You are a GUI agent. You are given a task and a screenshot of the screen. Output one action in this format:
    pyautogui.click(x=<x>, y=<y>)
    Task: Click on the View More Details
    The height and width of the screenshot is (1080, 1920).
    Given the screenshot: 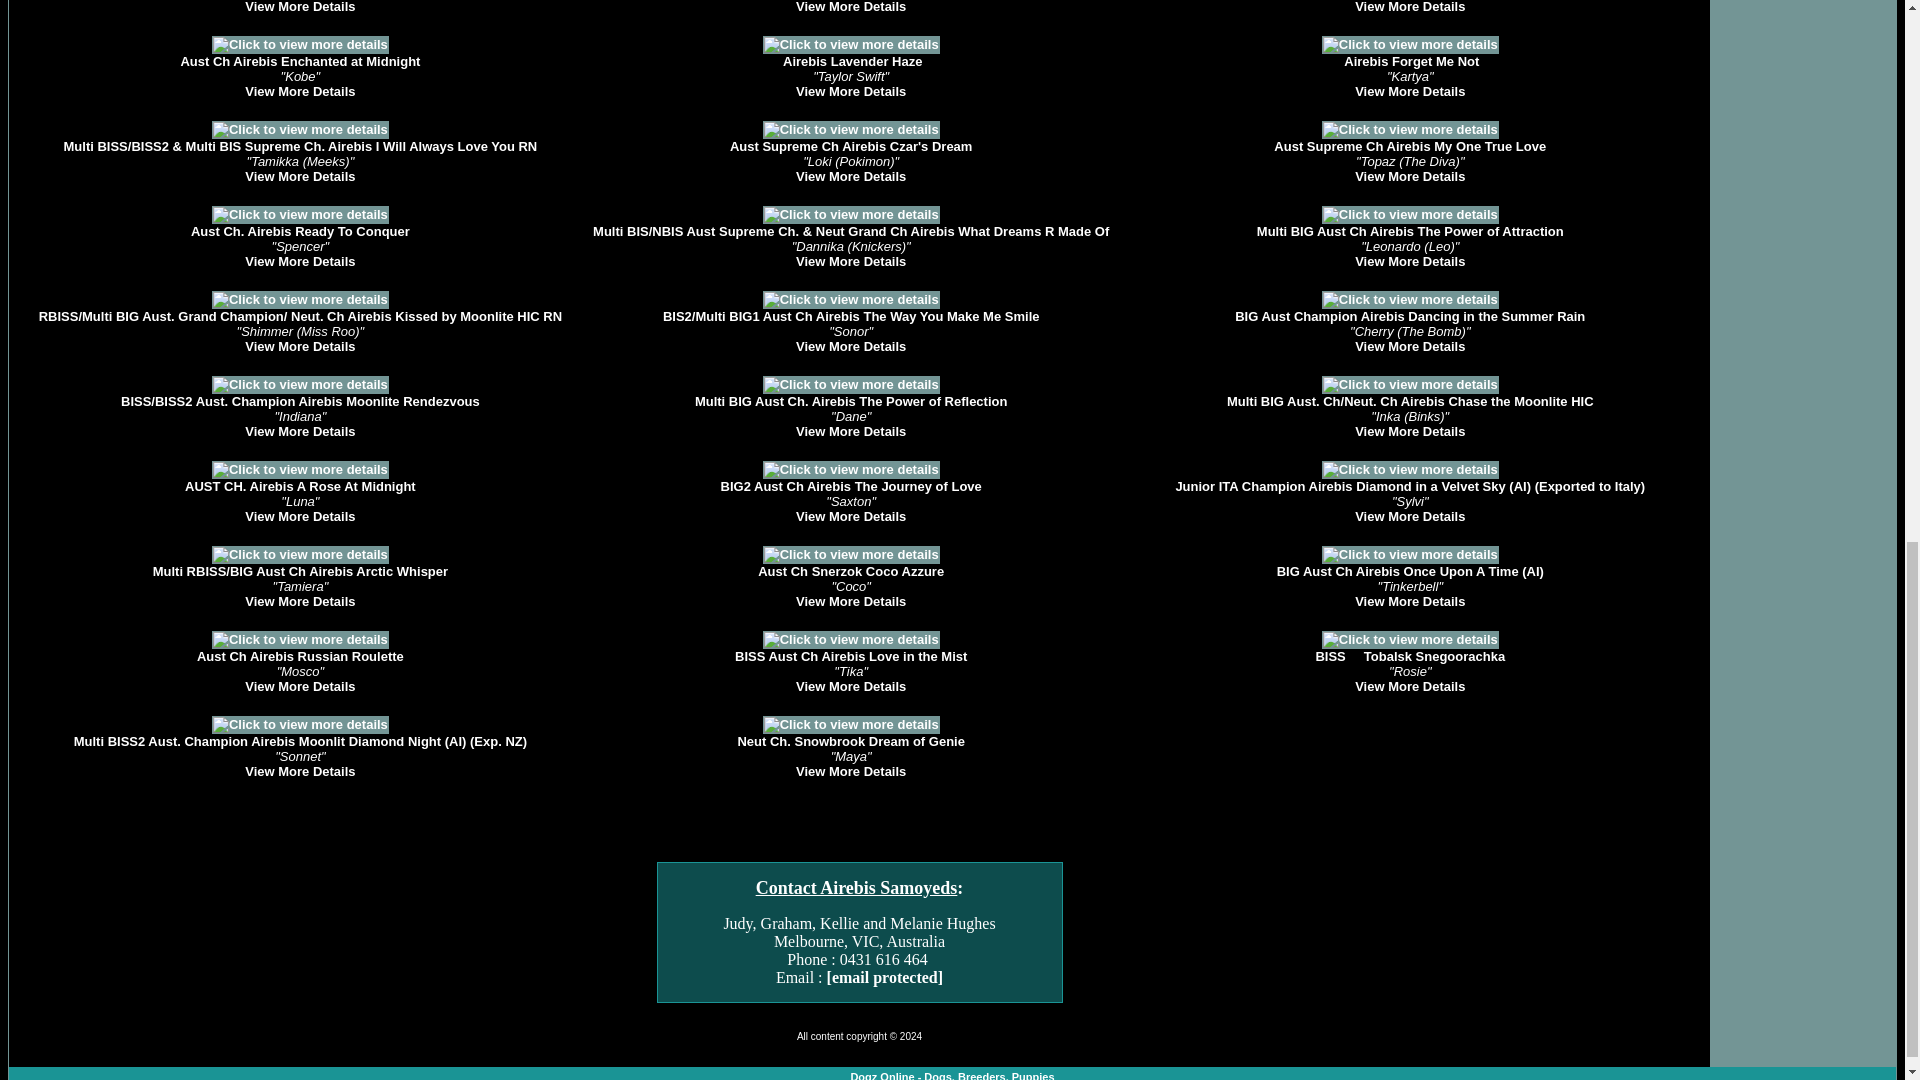 What is the action you would take?
    pyautogui.click(x=300, y=346)
    